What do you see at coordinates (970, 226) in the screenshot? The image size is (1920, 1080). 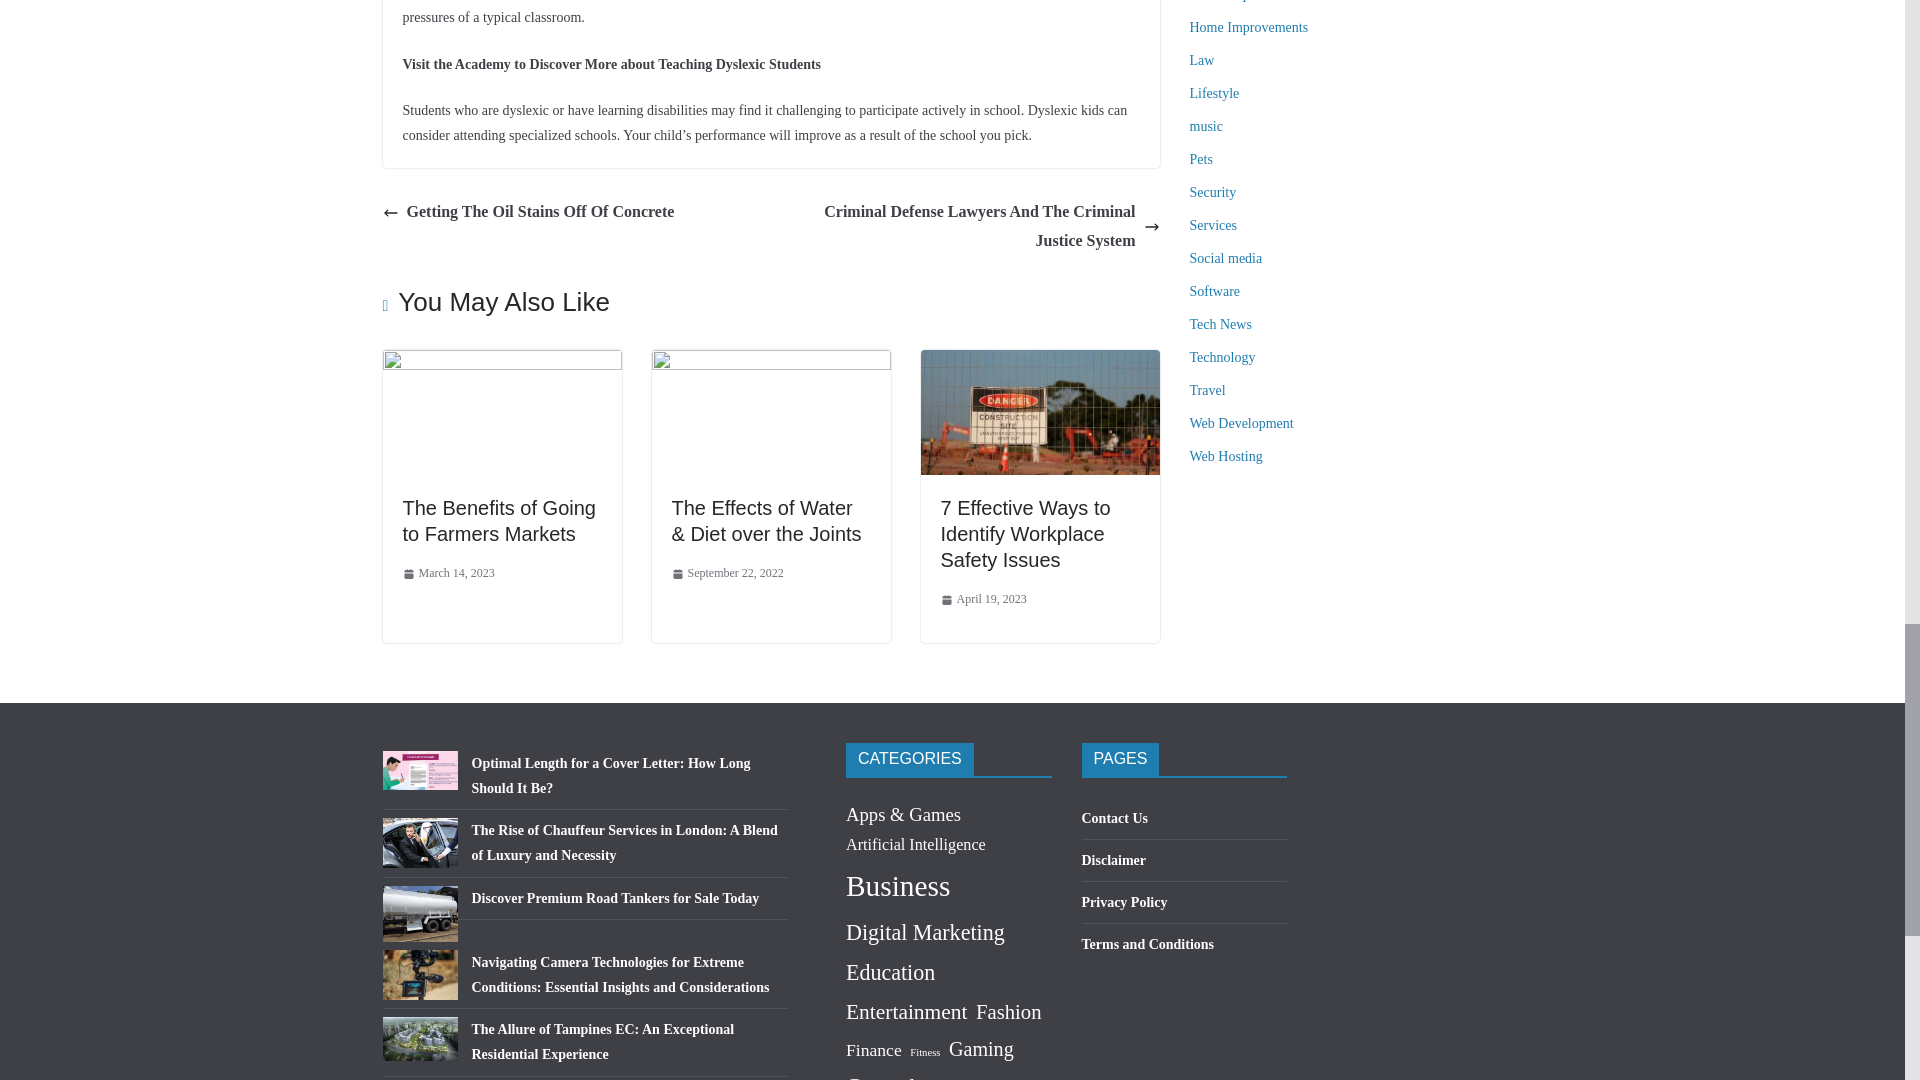 I see `Criminal Defense Lawyers And The Criminal Justice System` at bounding box center [970, 226].